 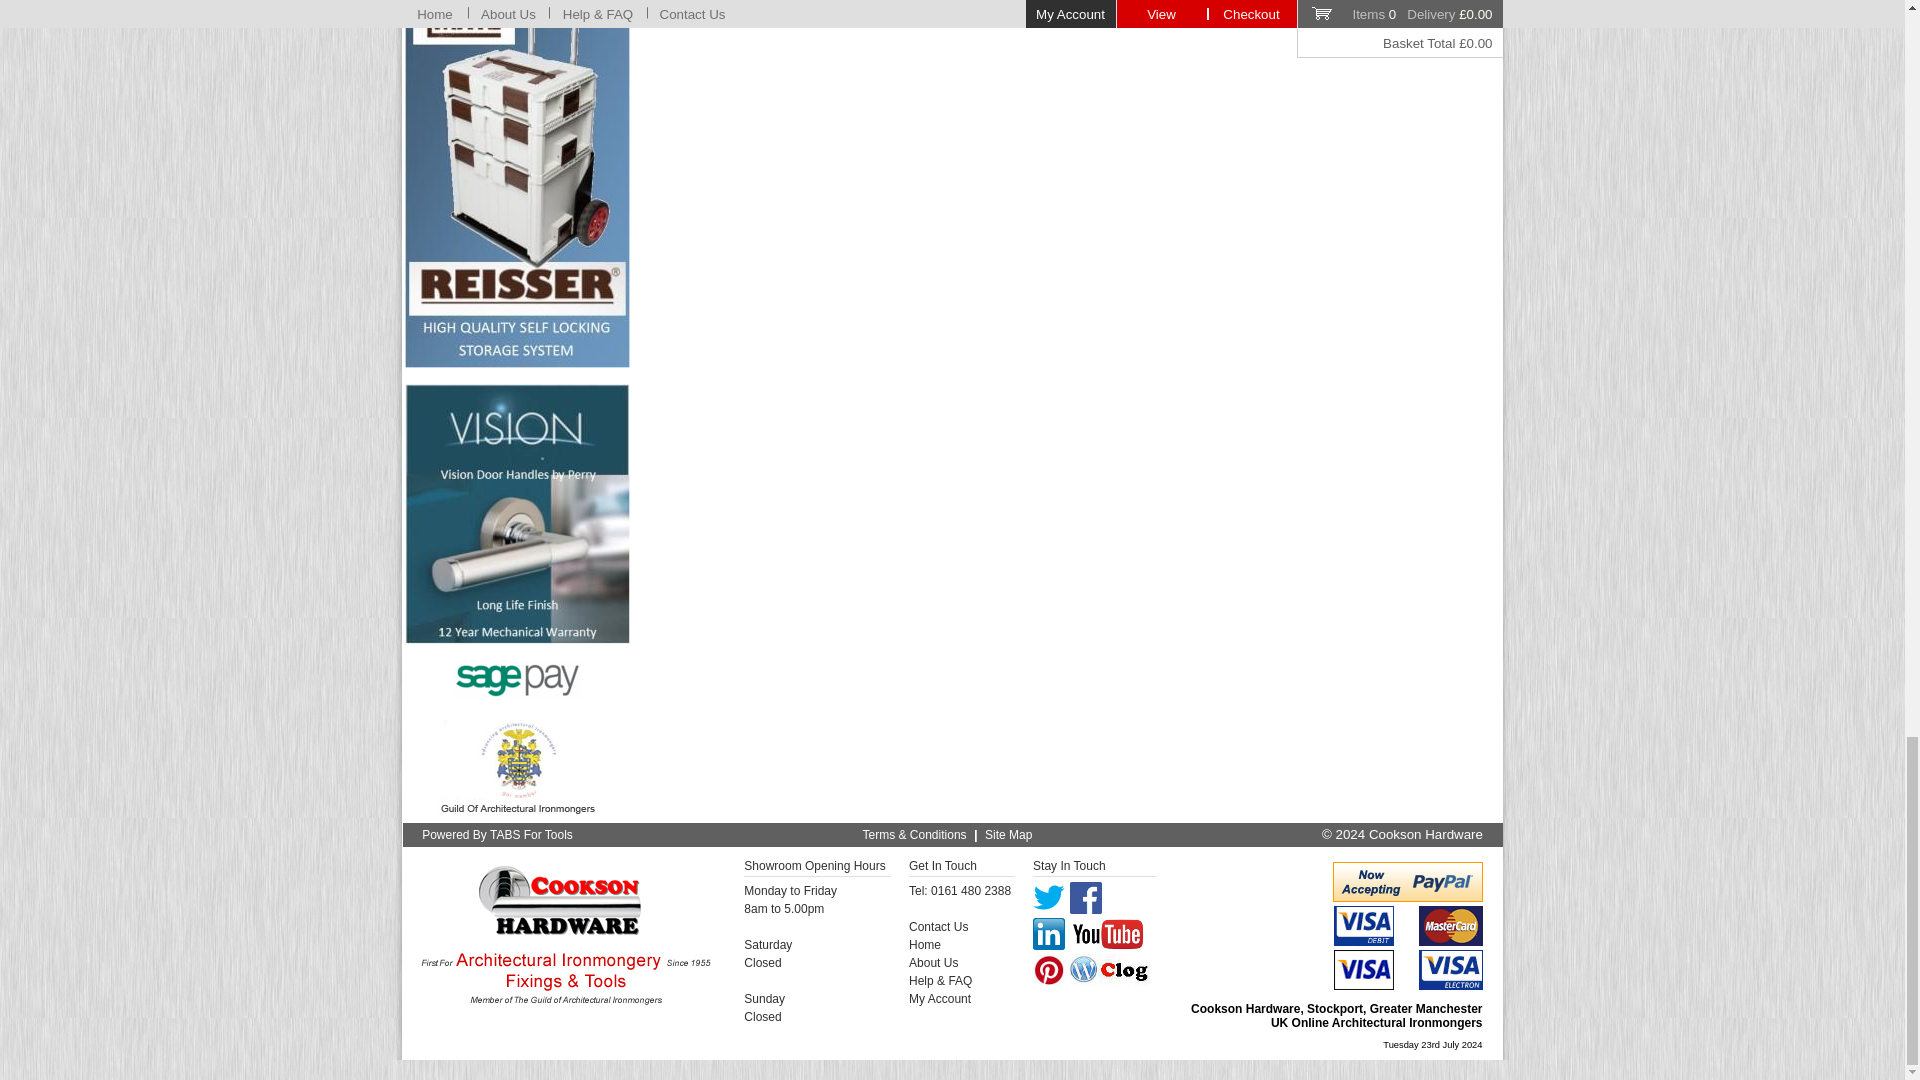 I want to click on Vision Door Handles by Perry., so click(x=517, y=514).